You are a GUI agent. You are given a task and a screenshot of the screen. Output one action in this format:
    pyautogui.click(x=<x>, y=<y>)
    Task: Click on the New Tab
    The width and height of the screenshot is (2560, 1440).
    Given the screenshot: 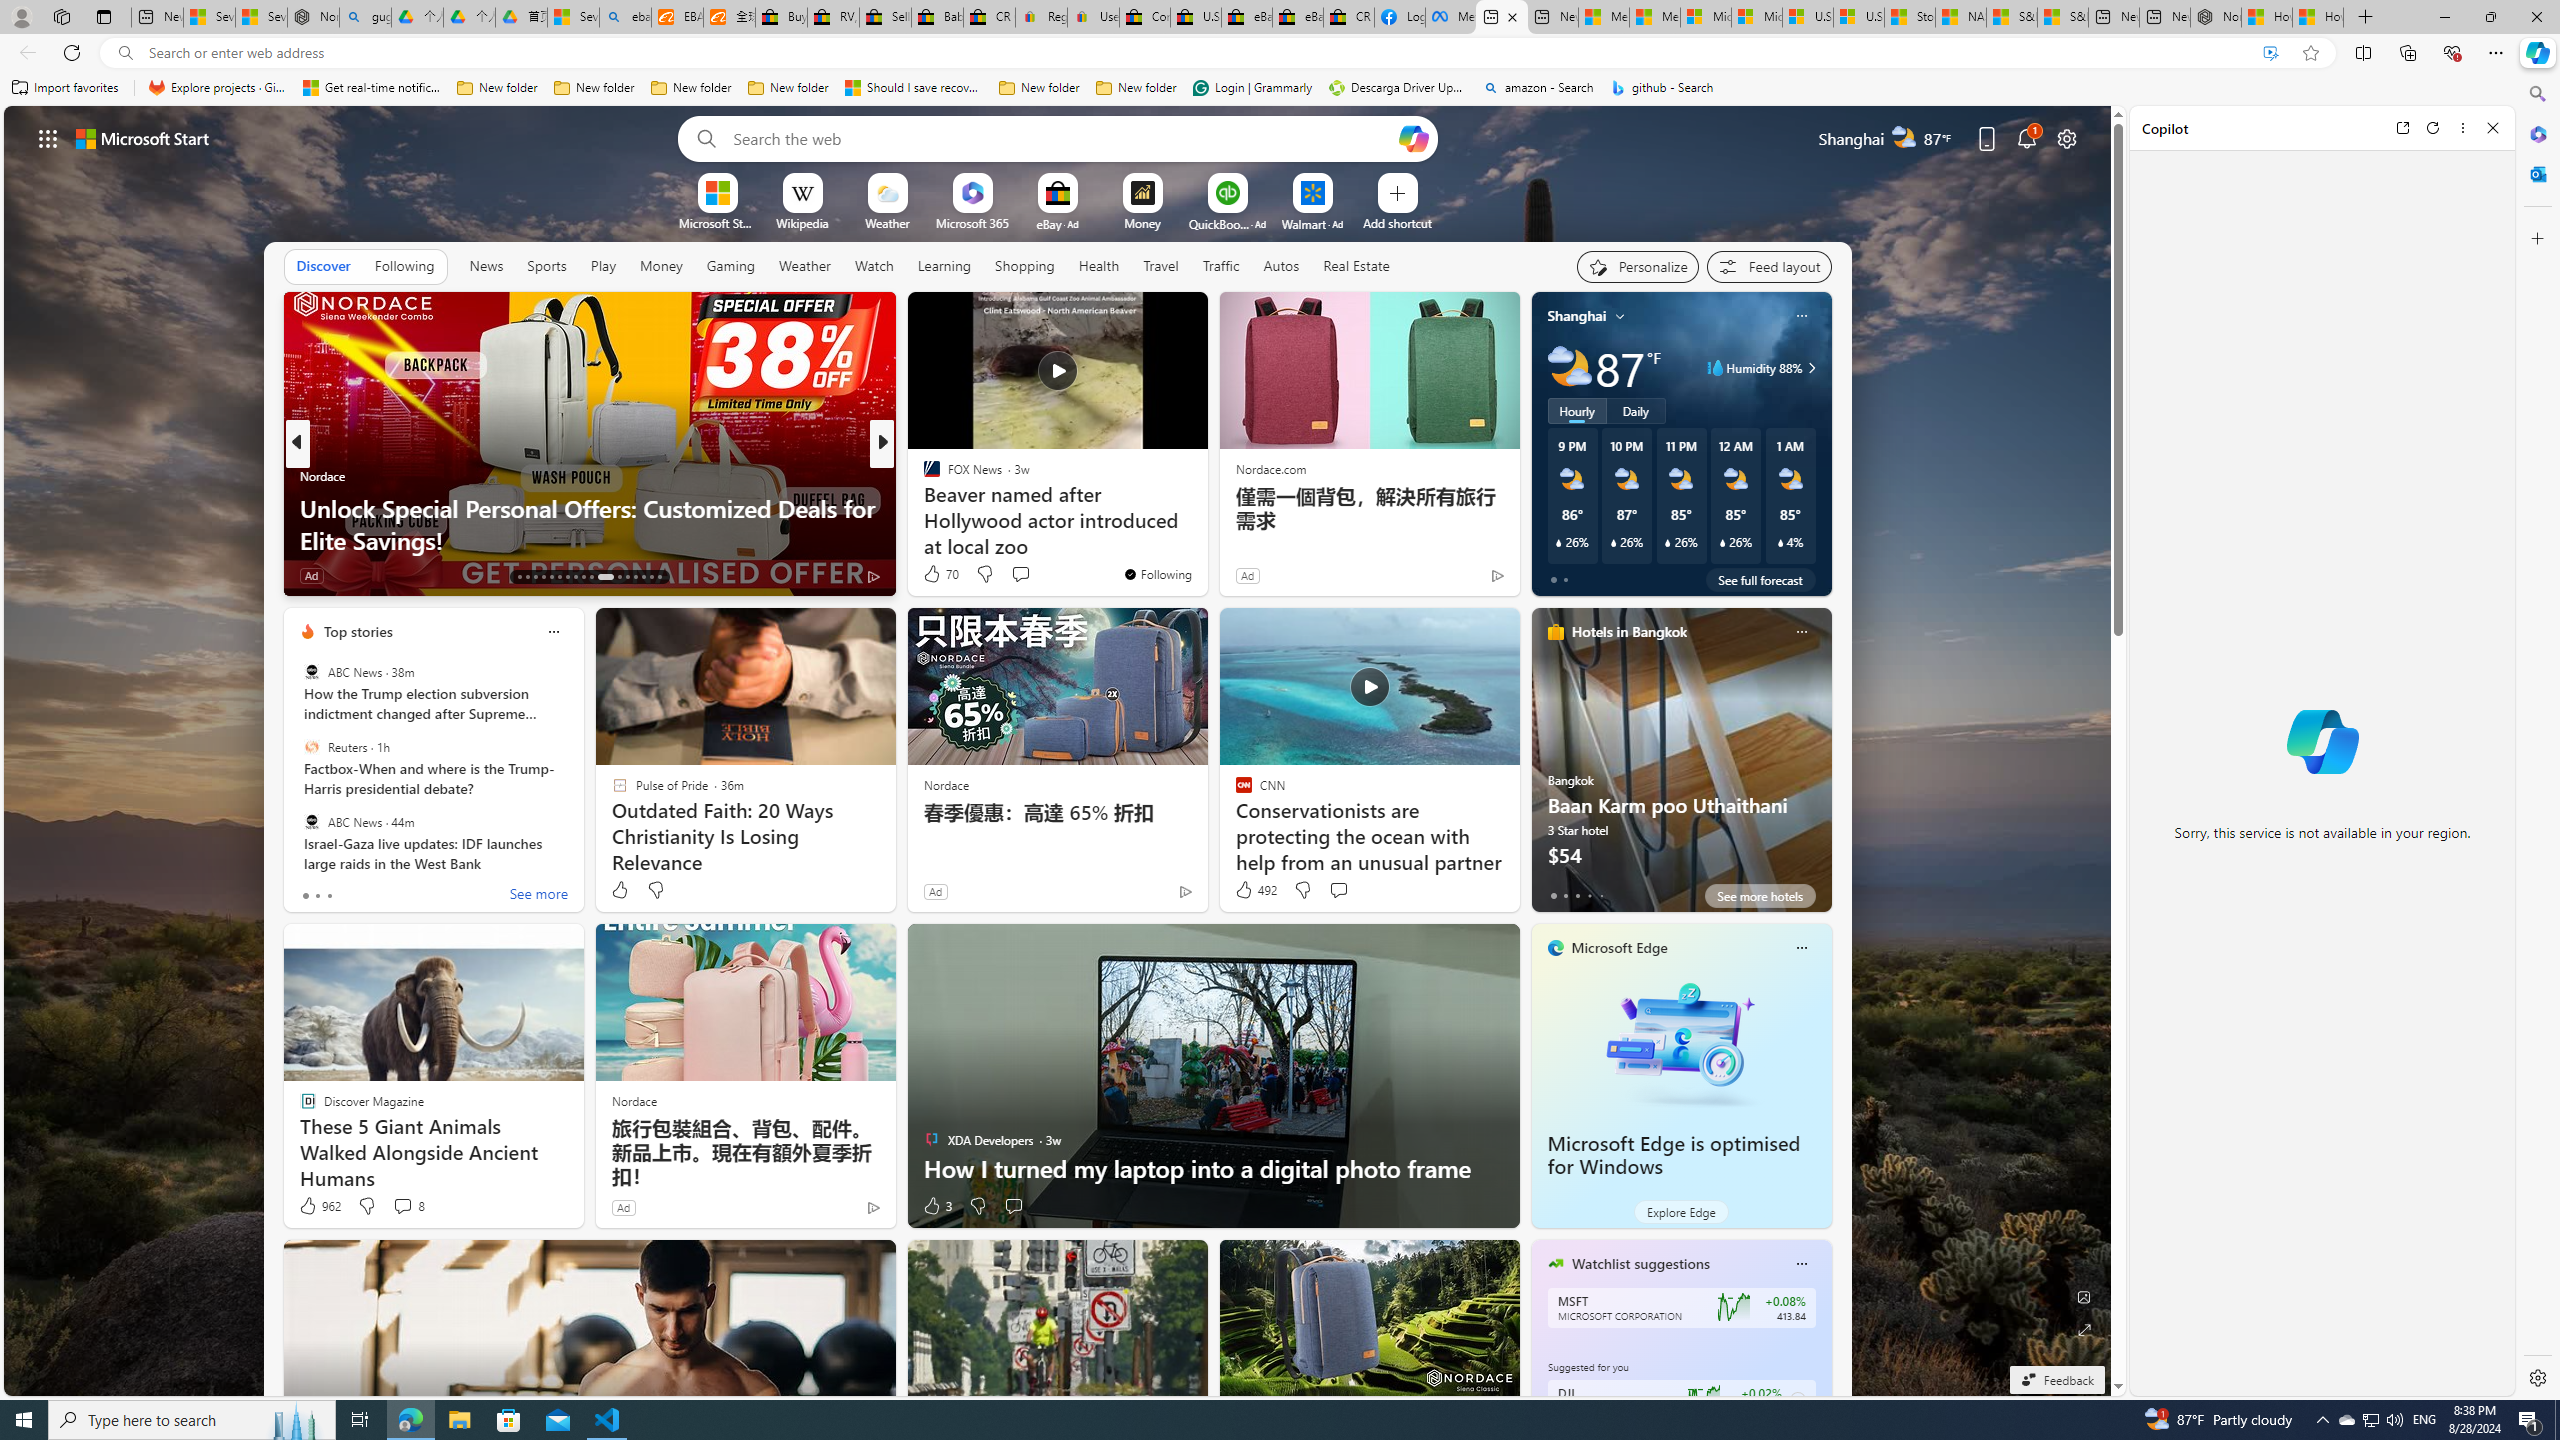 What is the action you would take?
    pyautogui.click(x=2366, y=17)
    